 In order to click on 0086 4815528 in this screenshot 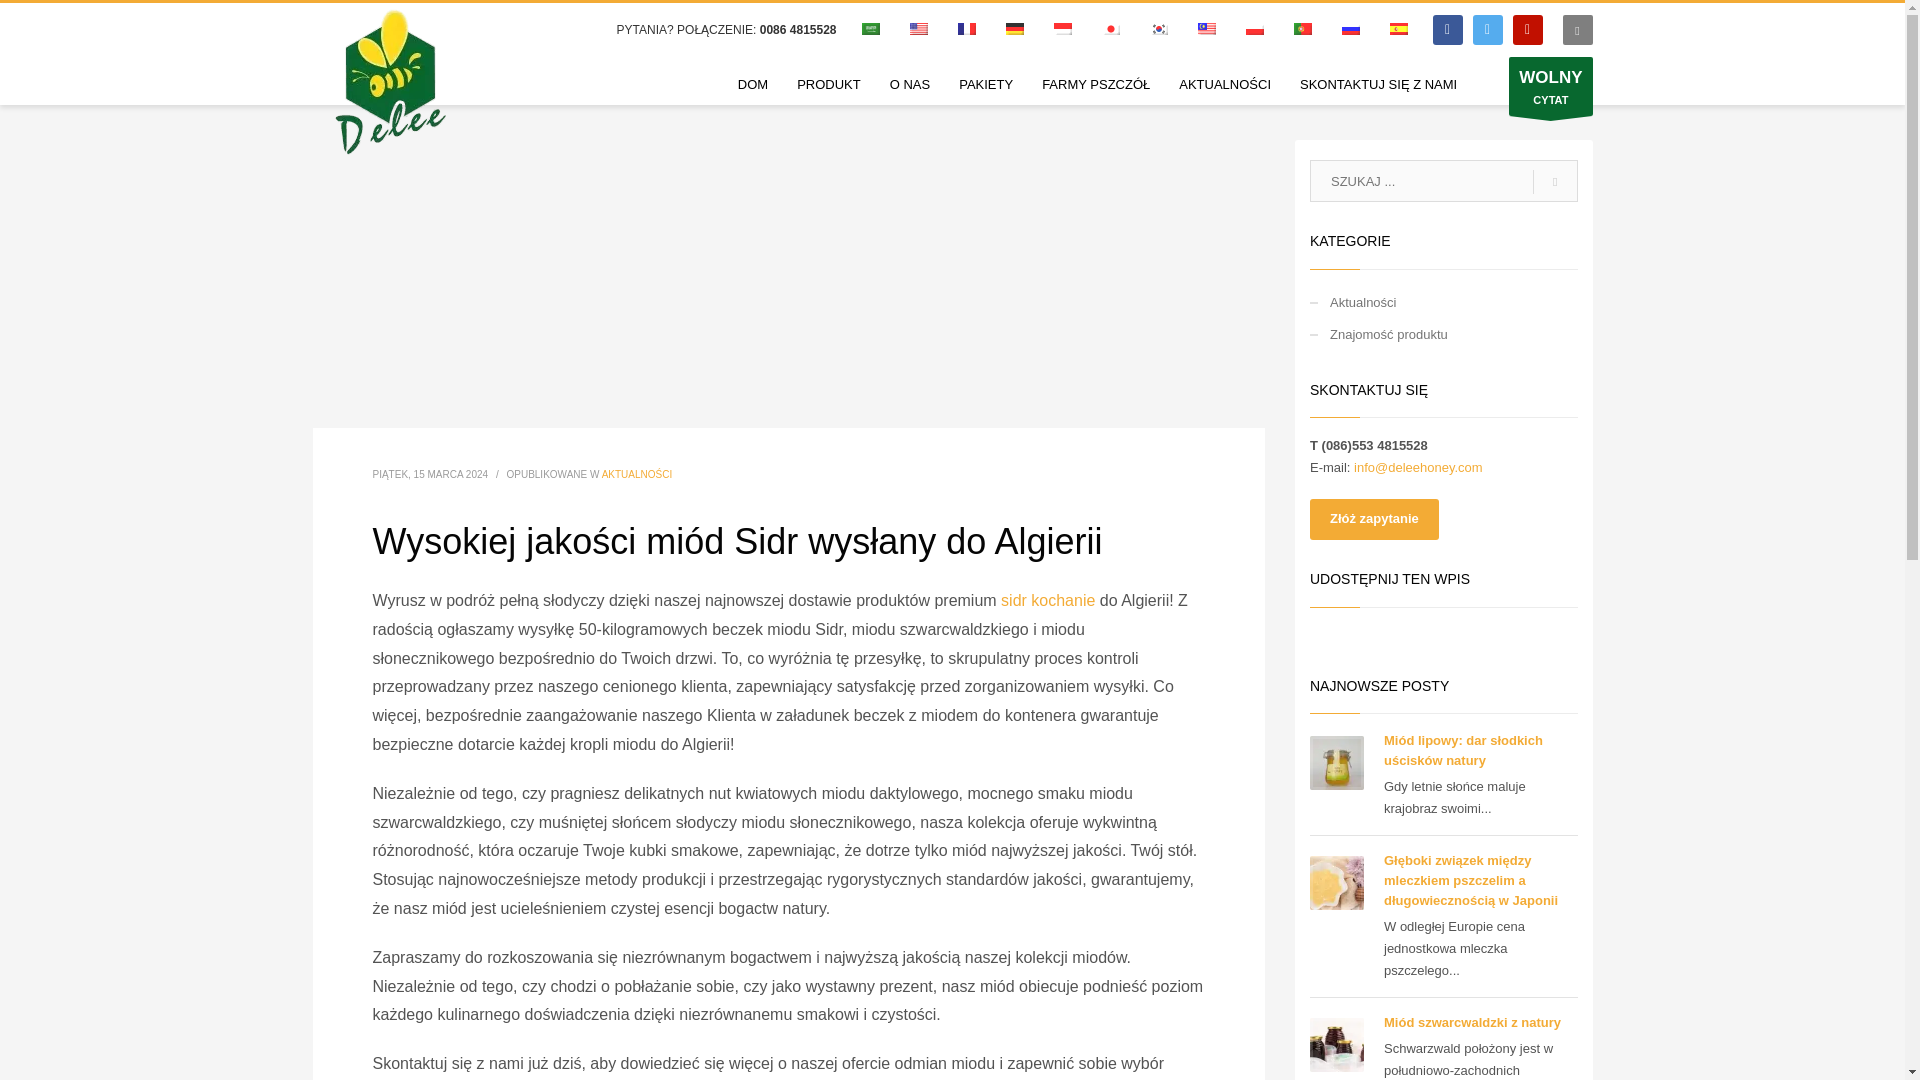, I will do `click(798, 29)`.